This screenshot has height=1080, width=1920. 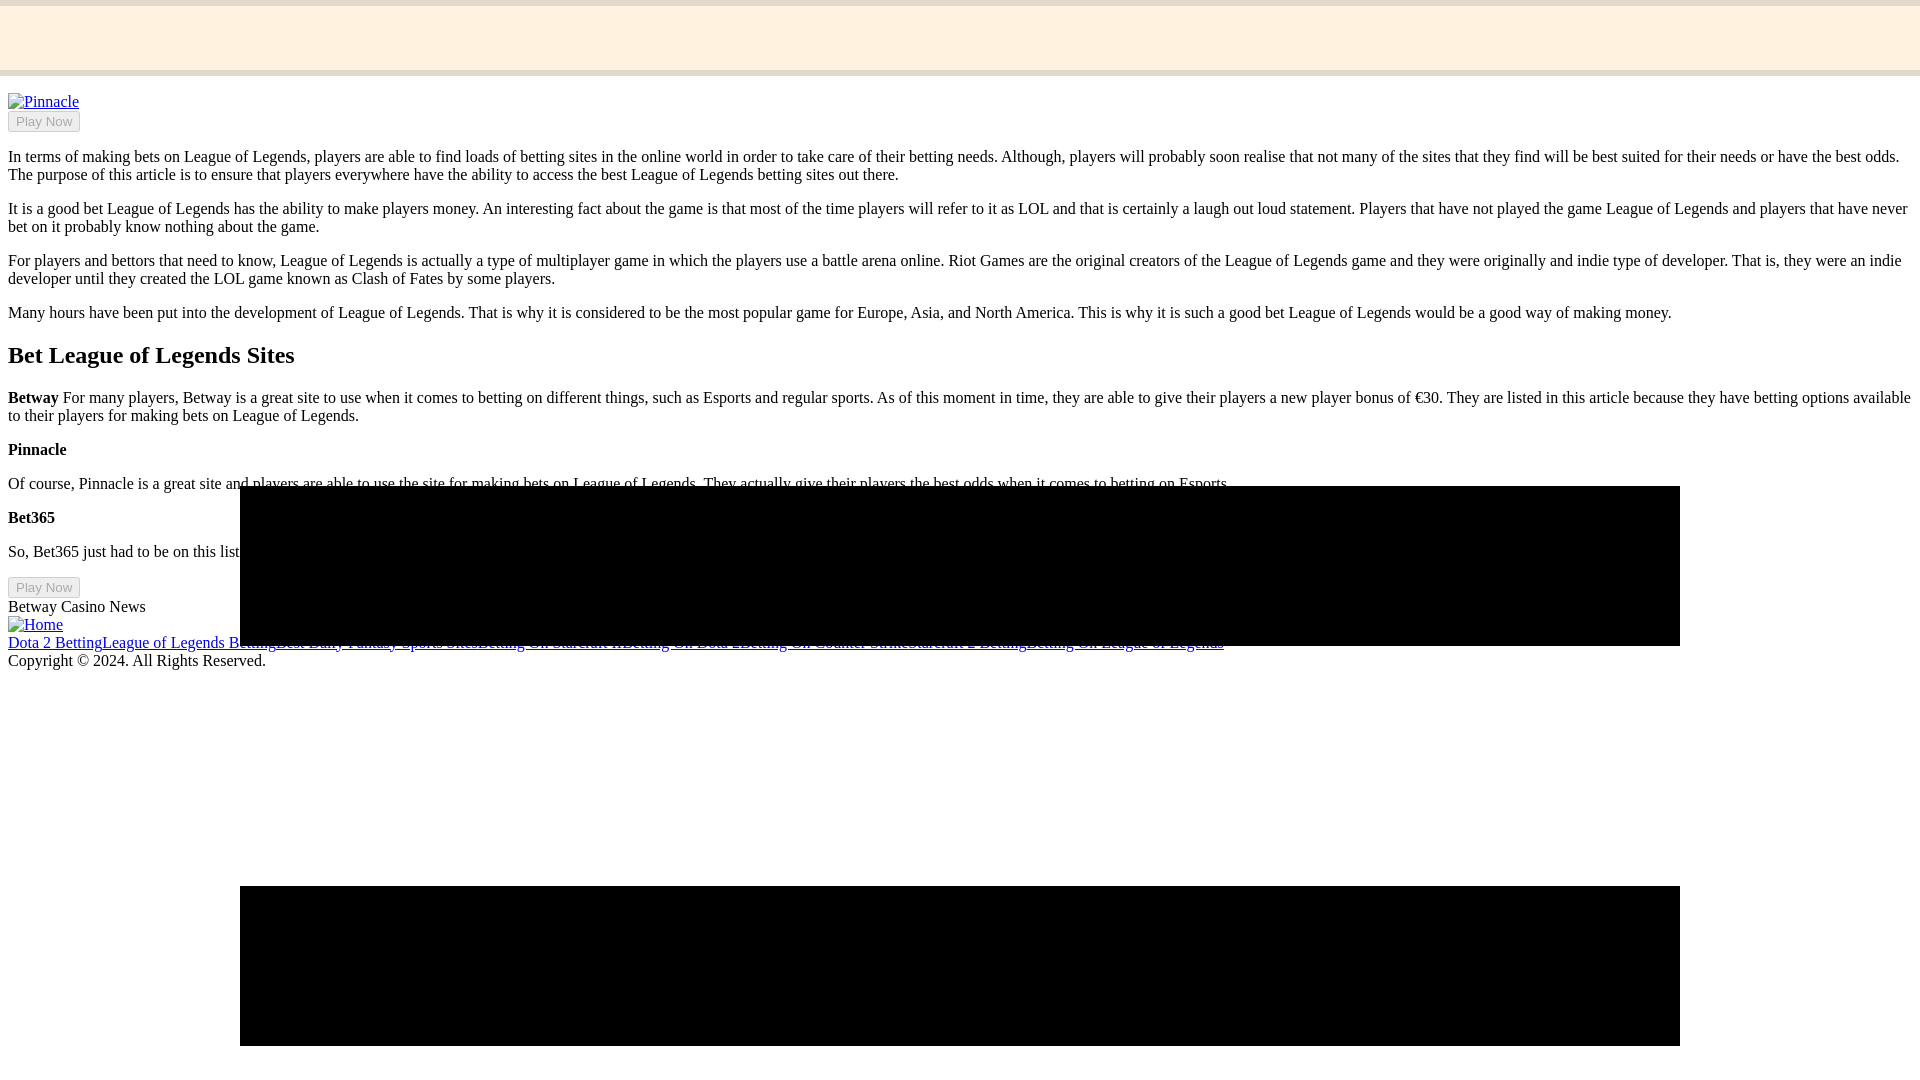 I want to click on Betting On Counter Strike, so click(x=824, y=642).